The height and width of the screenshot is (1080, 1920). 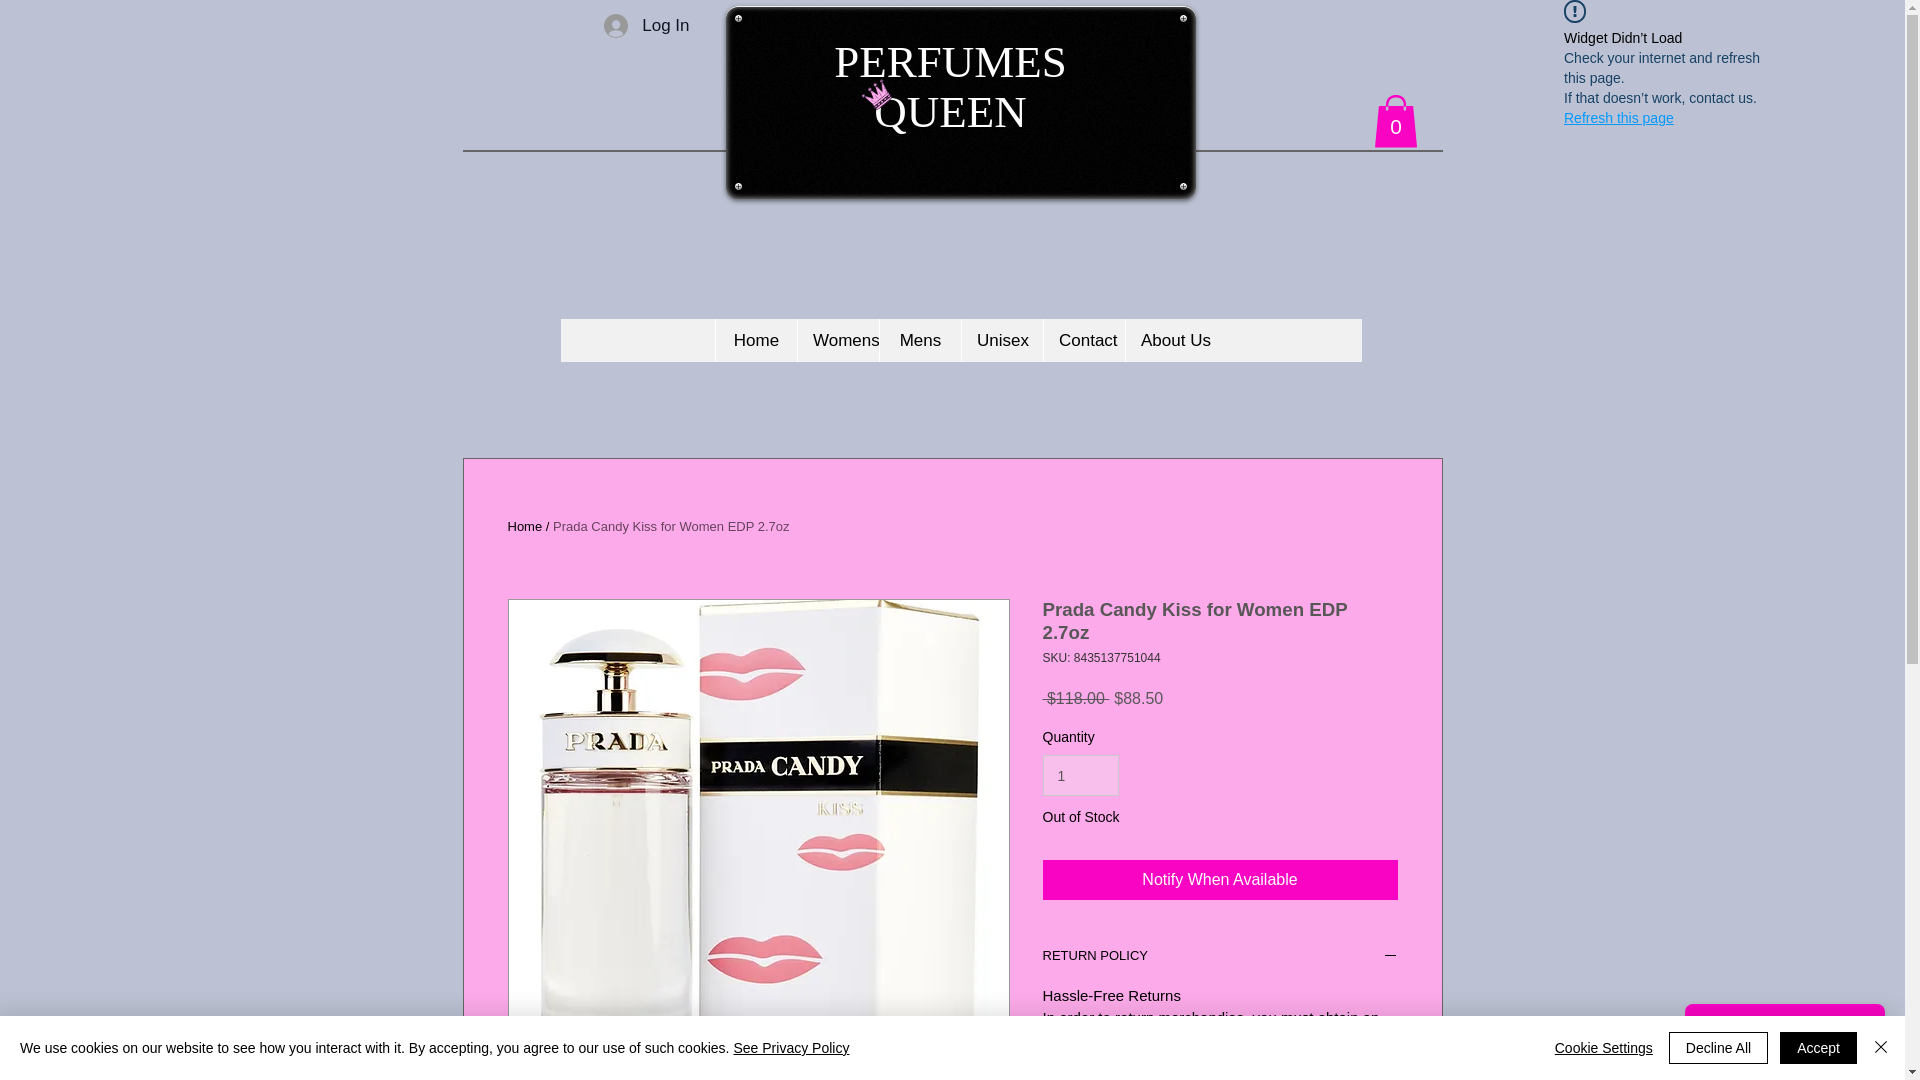 I want to click on Mens, so click(x=920, y=340).